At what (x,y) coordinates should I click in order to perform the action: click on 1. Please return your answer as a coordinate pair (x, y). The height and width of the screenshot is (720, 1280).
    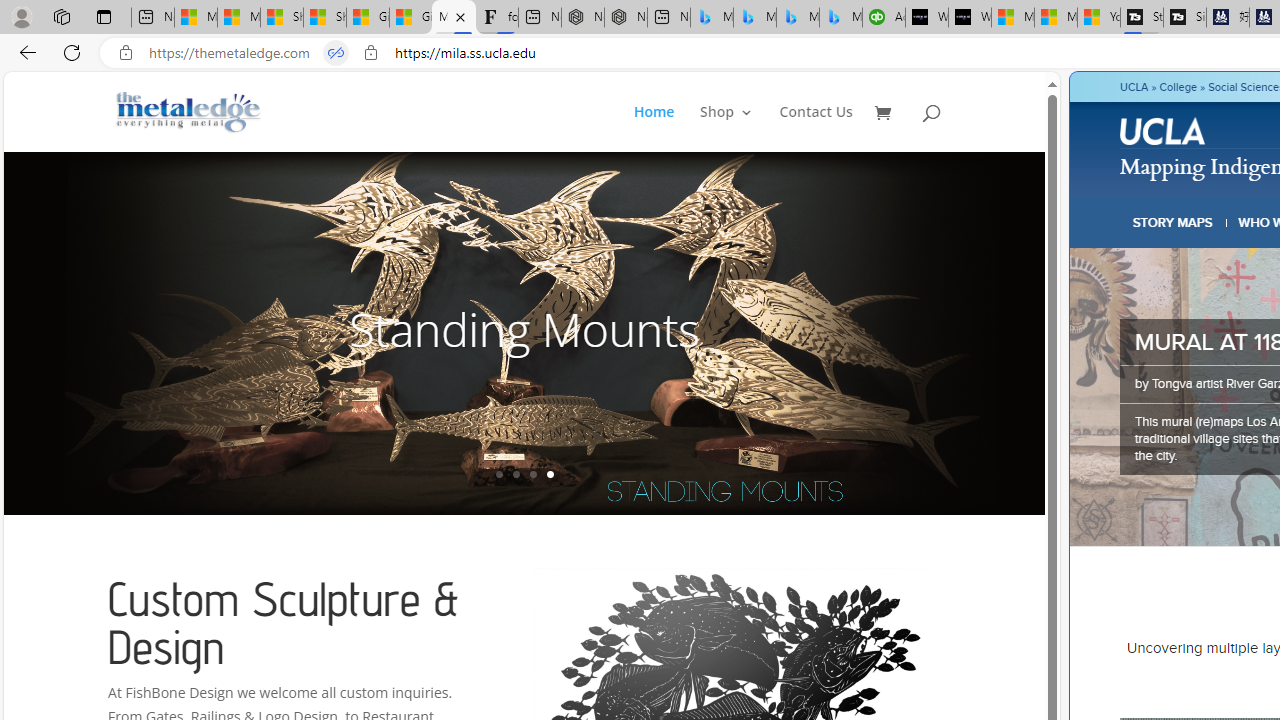
    Looking at the image, I should click on (499, 474).